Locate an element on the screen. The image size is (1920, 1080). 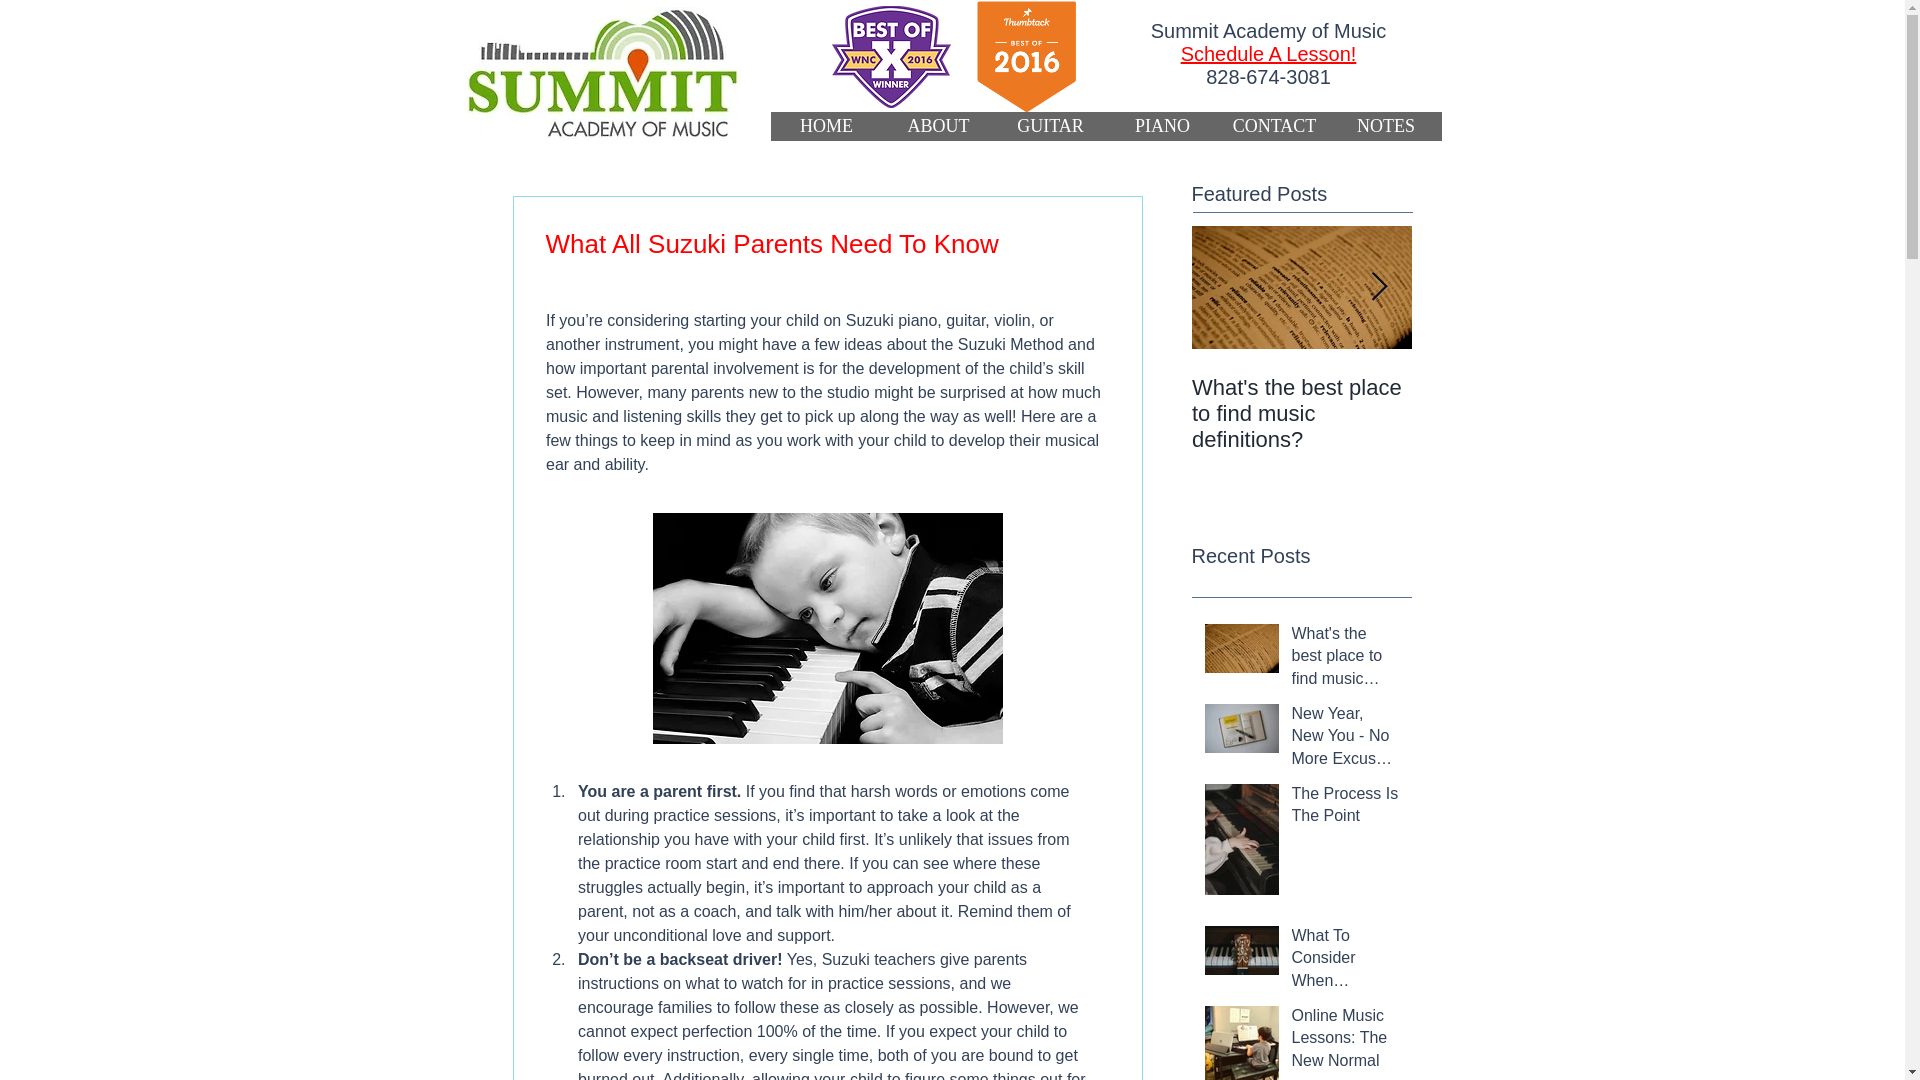
Summit Academy of Music is located at coordinates (600, 74).